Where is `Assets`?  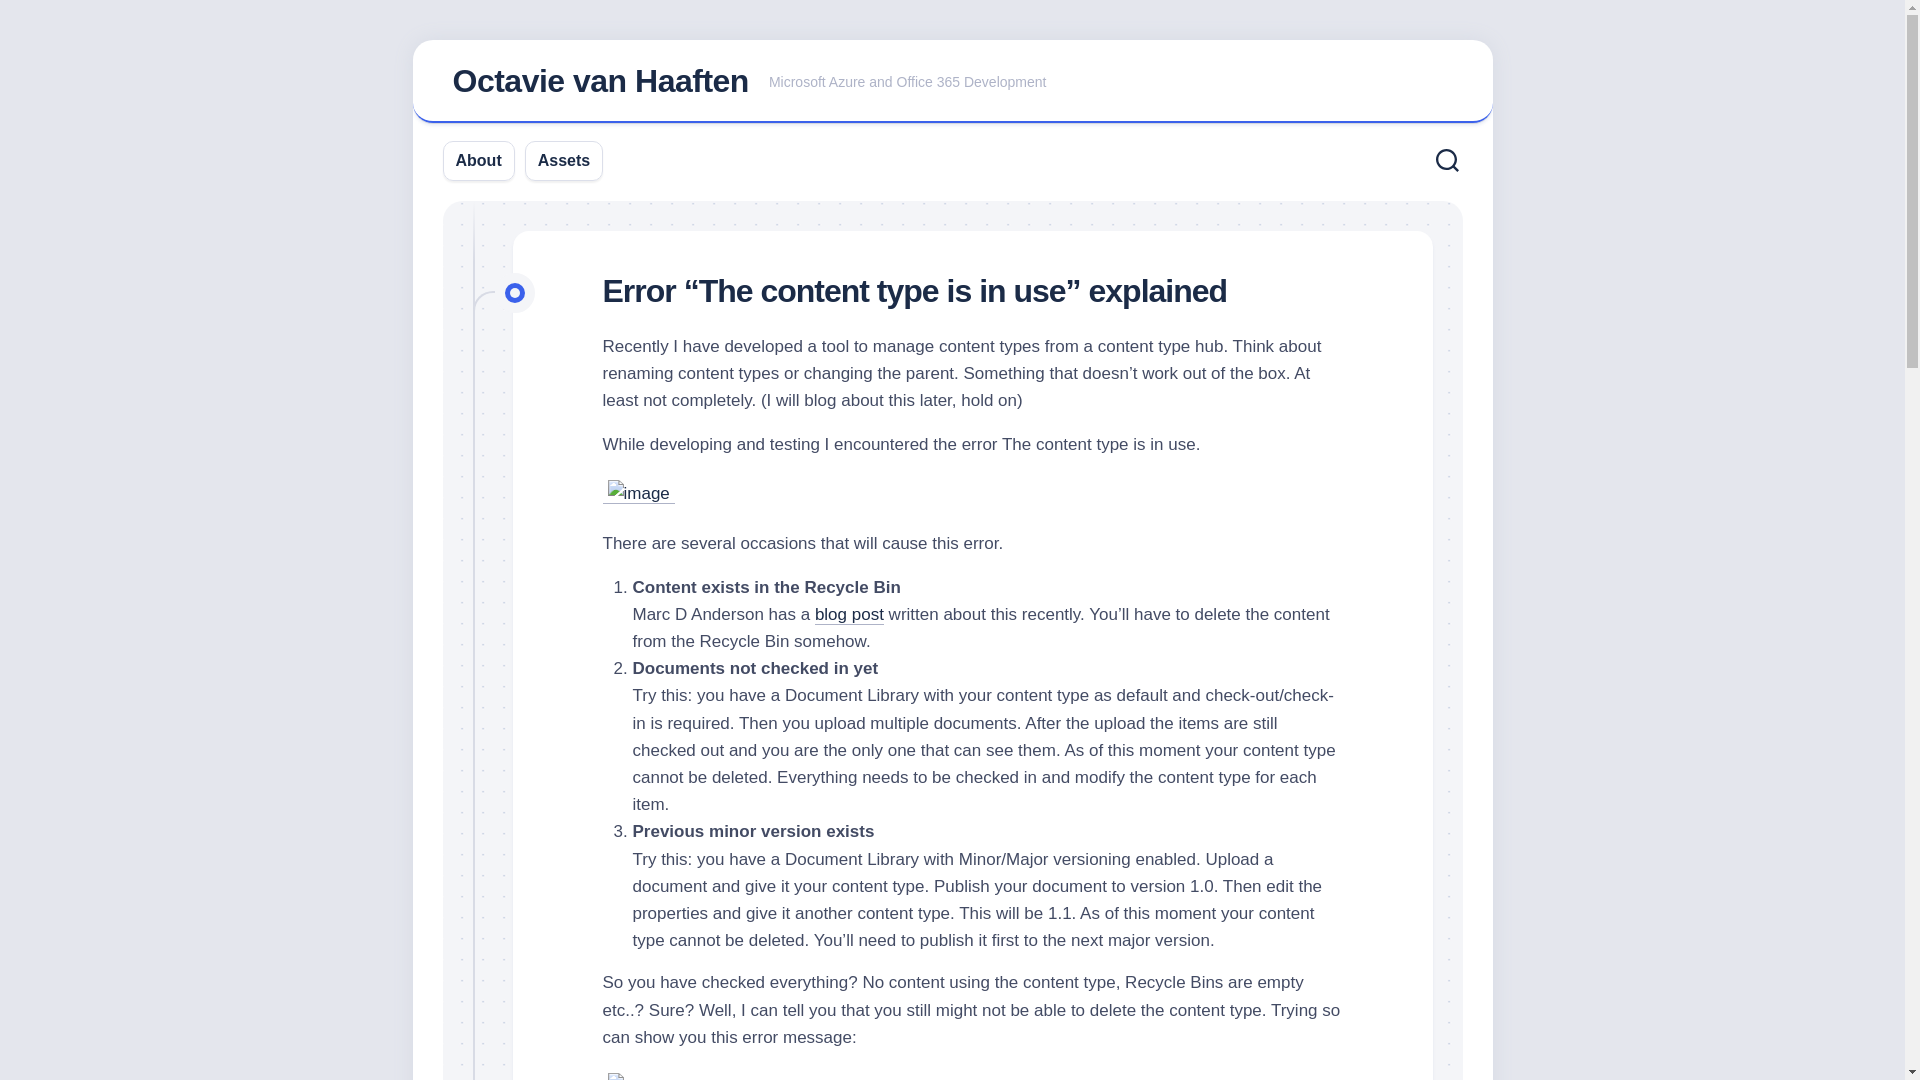
Assets is located at coordinates (563, 160).